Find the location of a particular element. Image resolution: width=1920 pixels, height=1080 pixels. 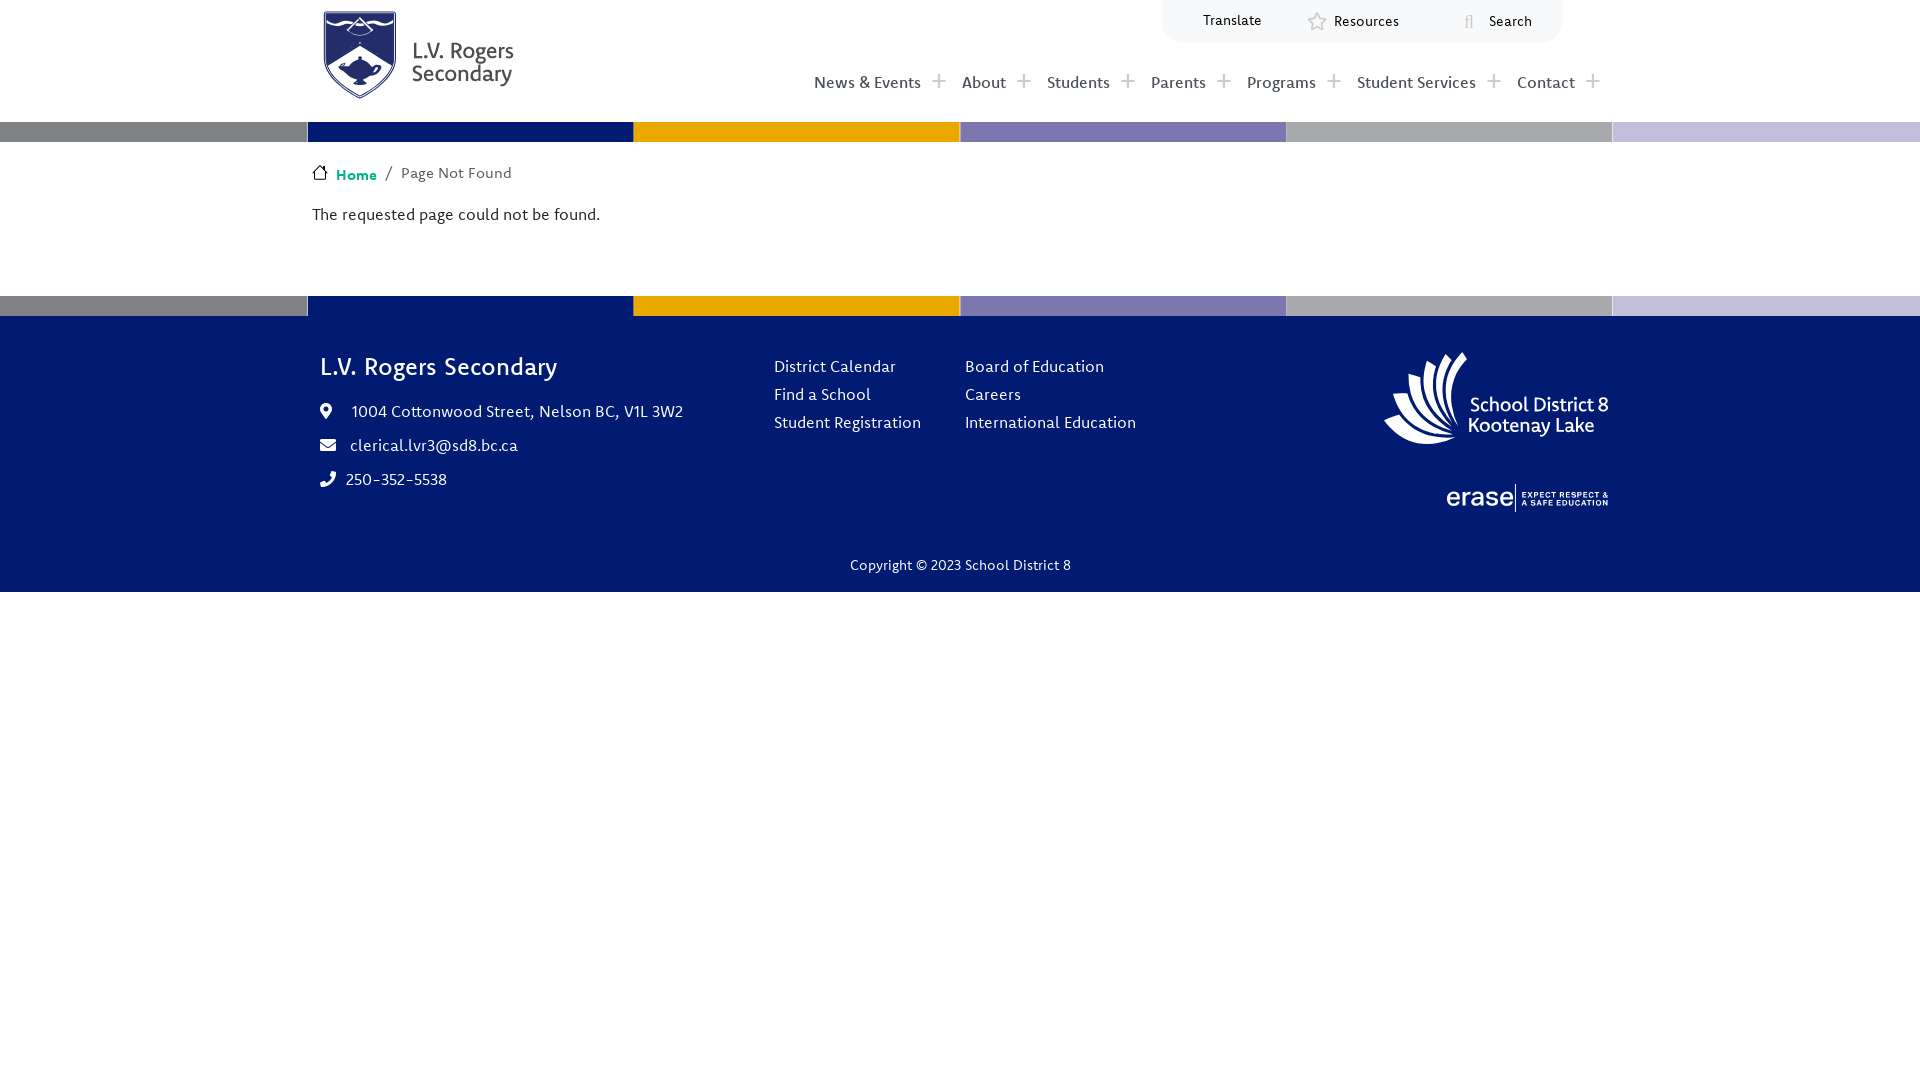

Search is located at coordinates (1510, 22).